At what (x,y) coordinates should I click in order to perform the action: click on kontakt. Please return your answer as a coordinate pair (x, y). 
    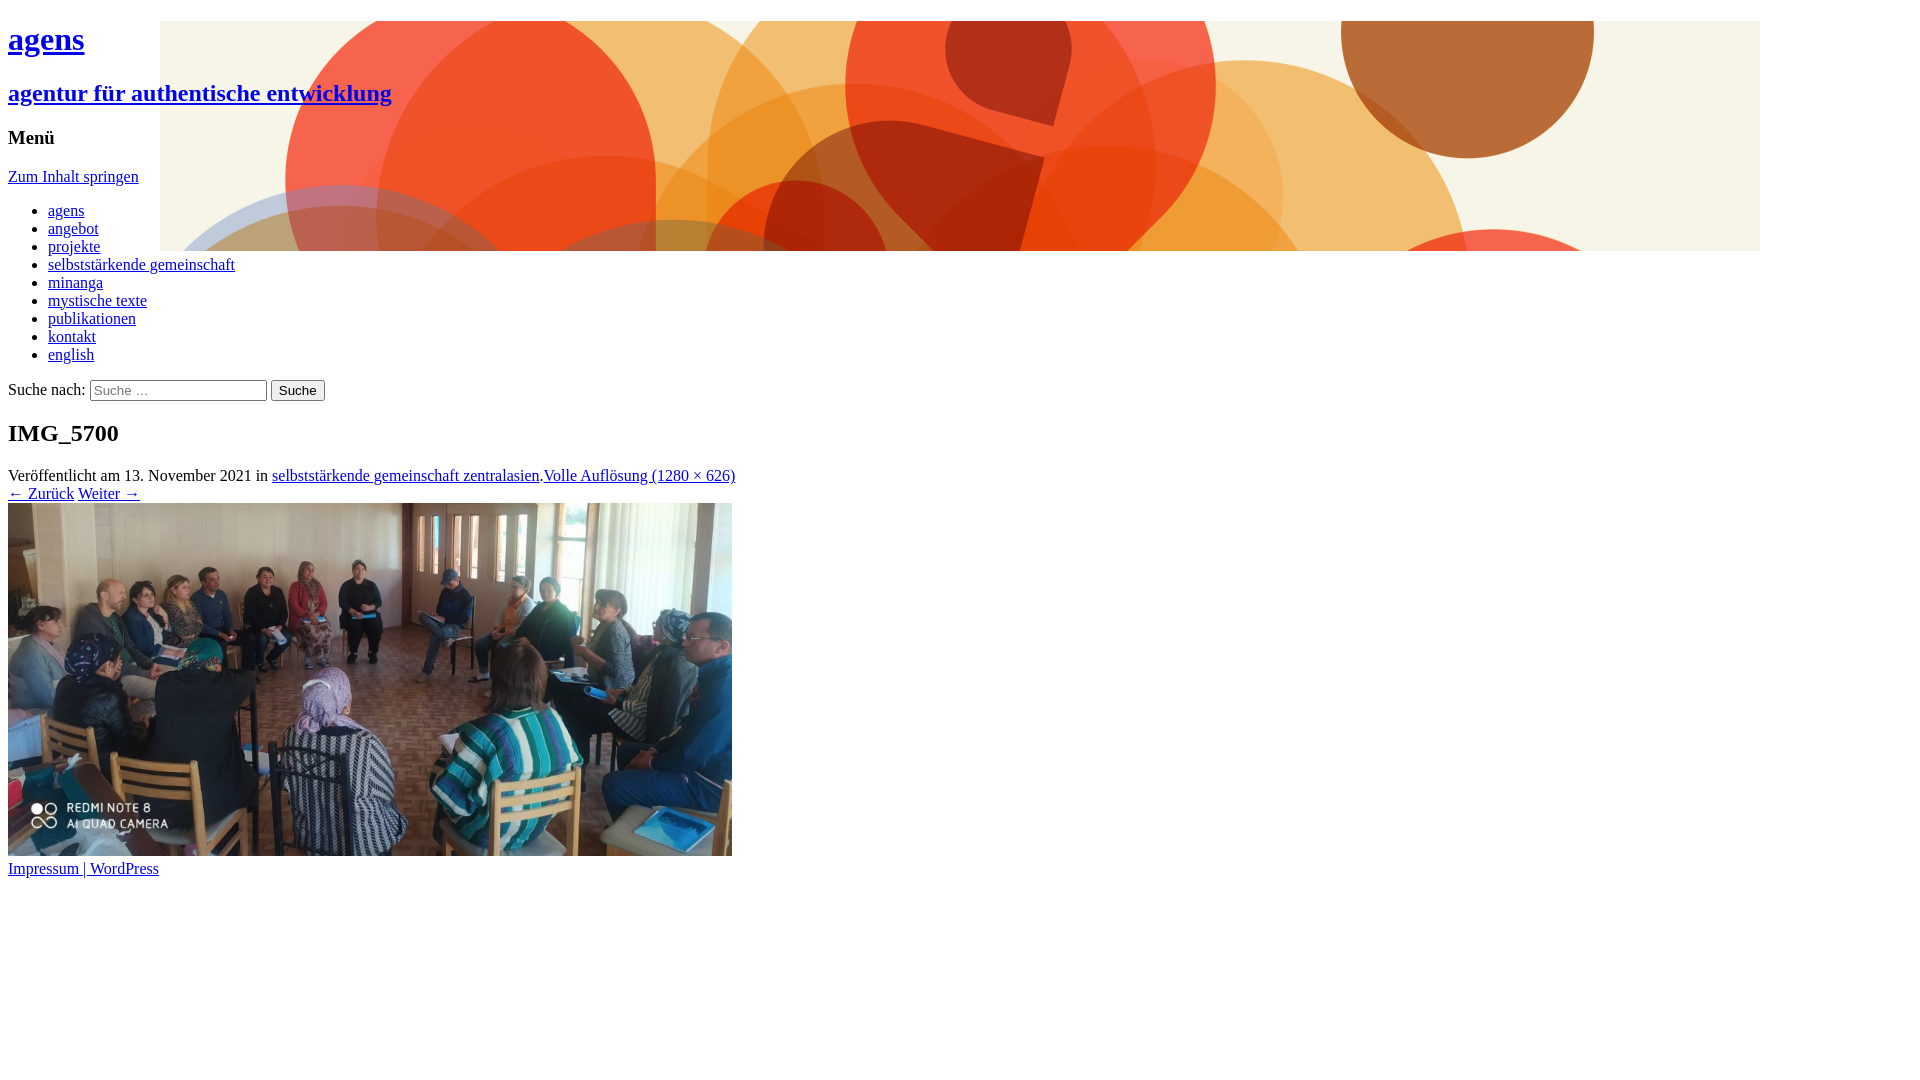
    Looking at the image, I should click on (72, 336).